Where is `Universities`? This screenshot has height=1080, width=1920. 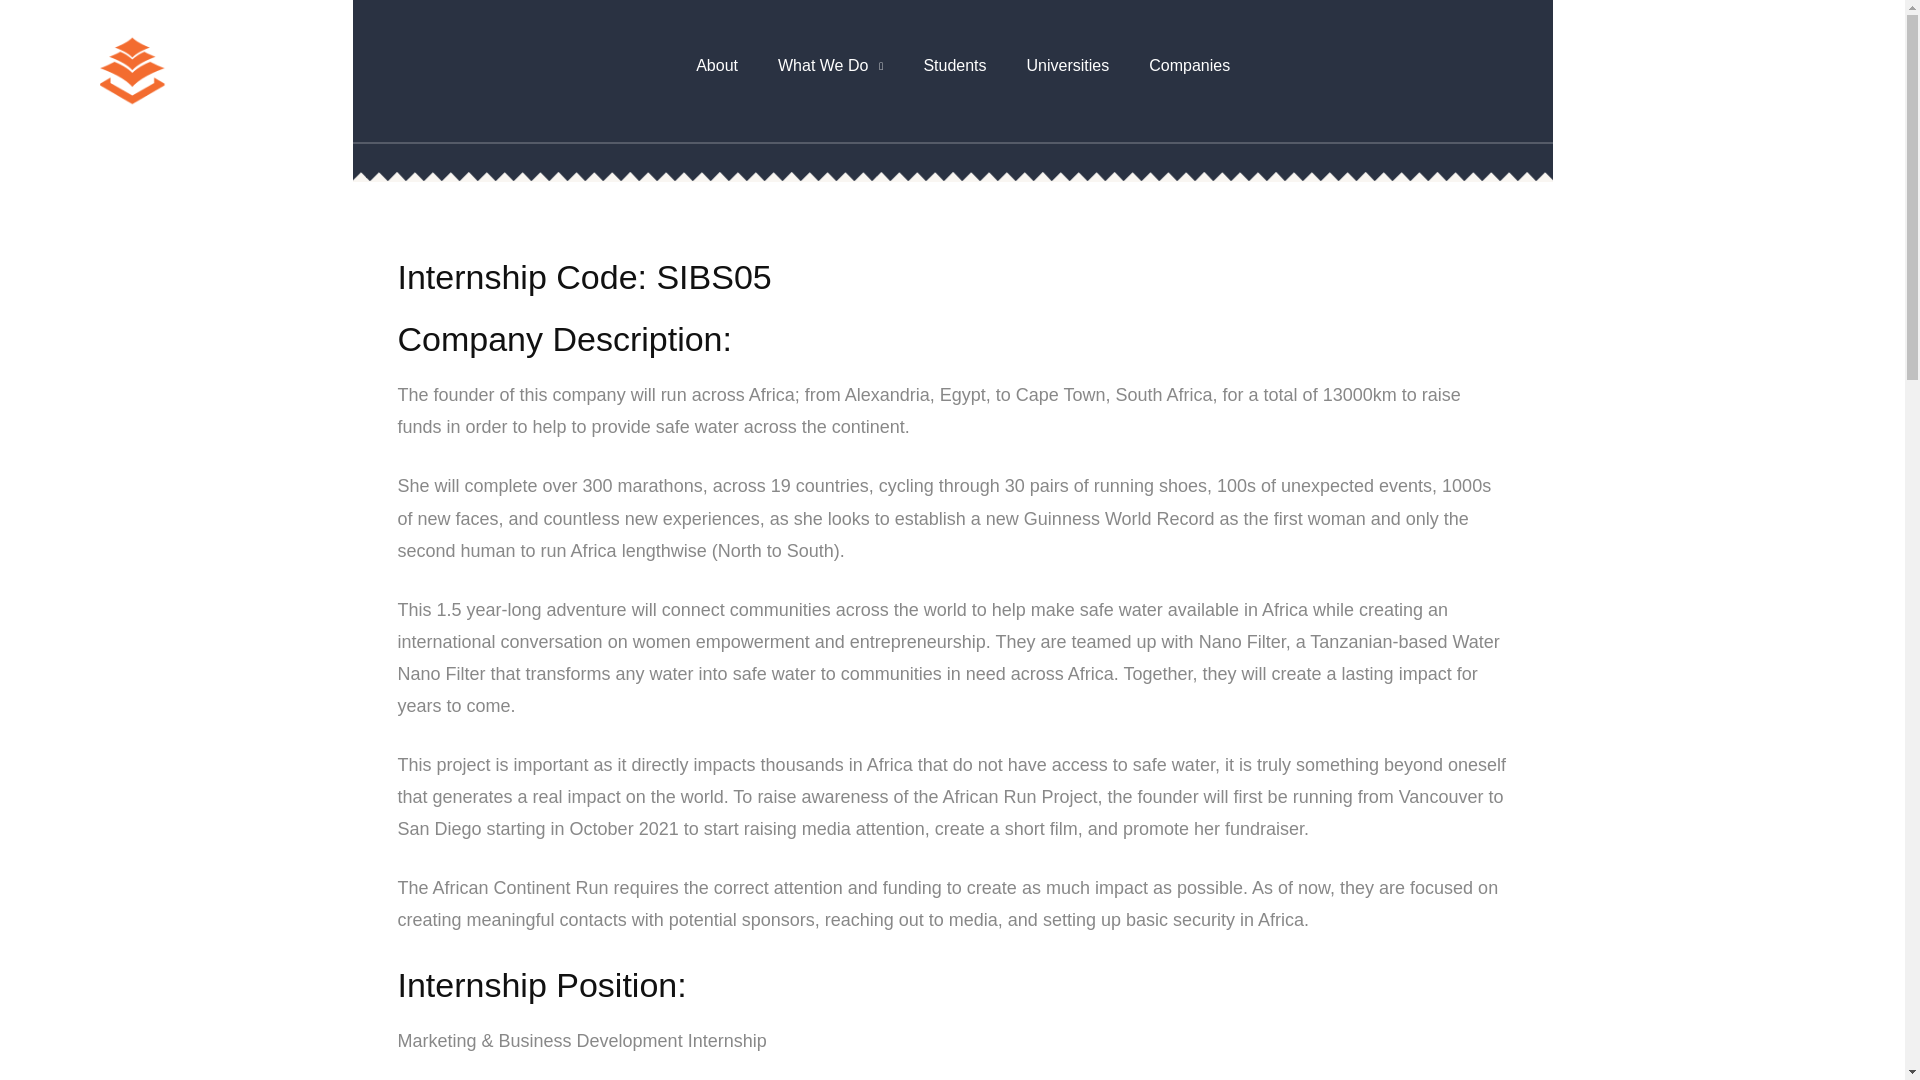 Universities is located at coordinates (1068, 72).